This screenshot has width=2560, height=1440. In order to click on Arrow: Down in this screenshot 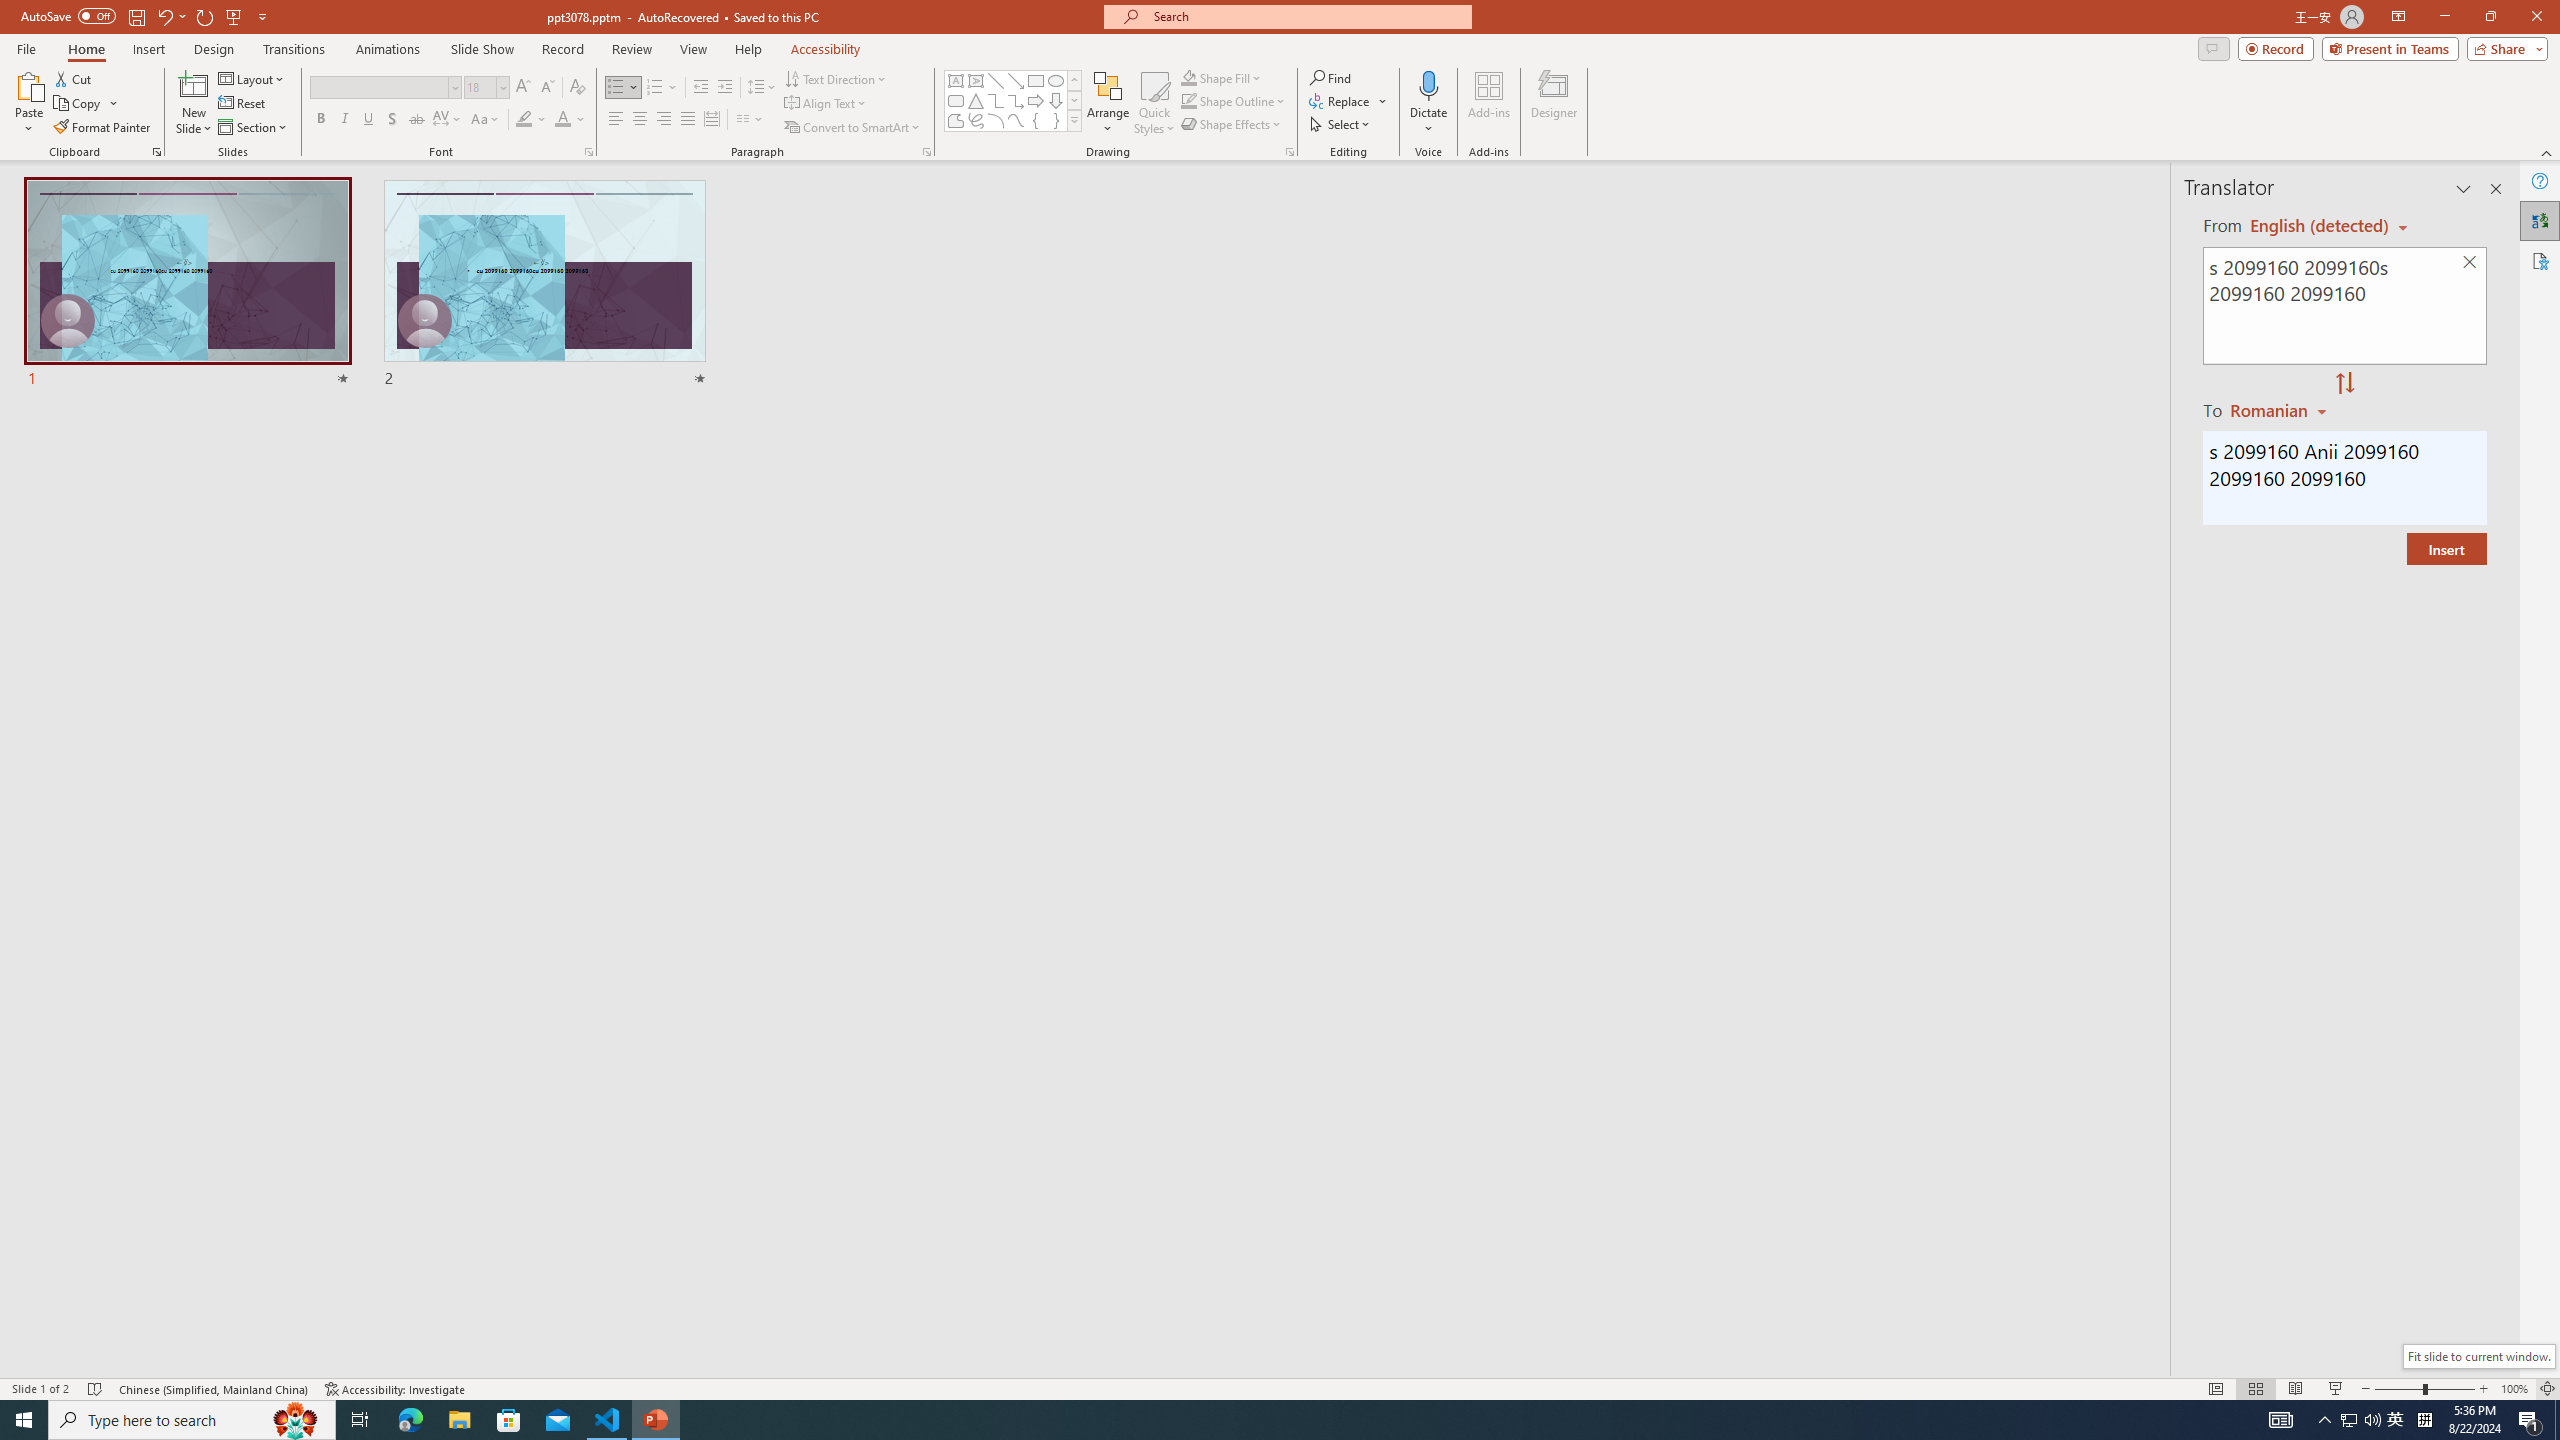, I will do `click(1056, 100)`.